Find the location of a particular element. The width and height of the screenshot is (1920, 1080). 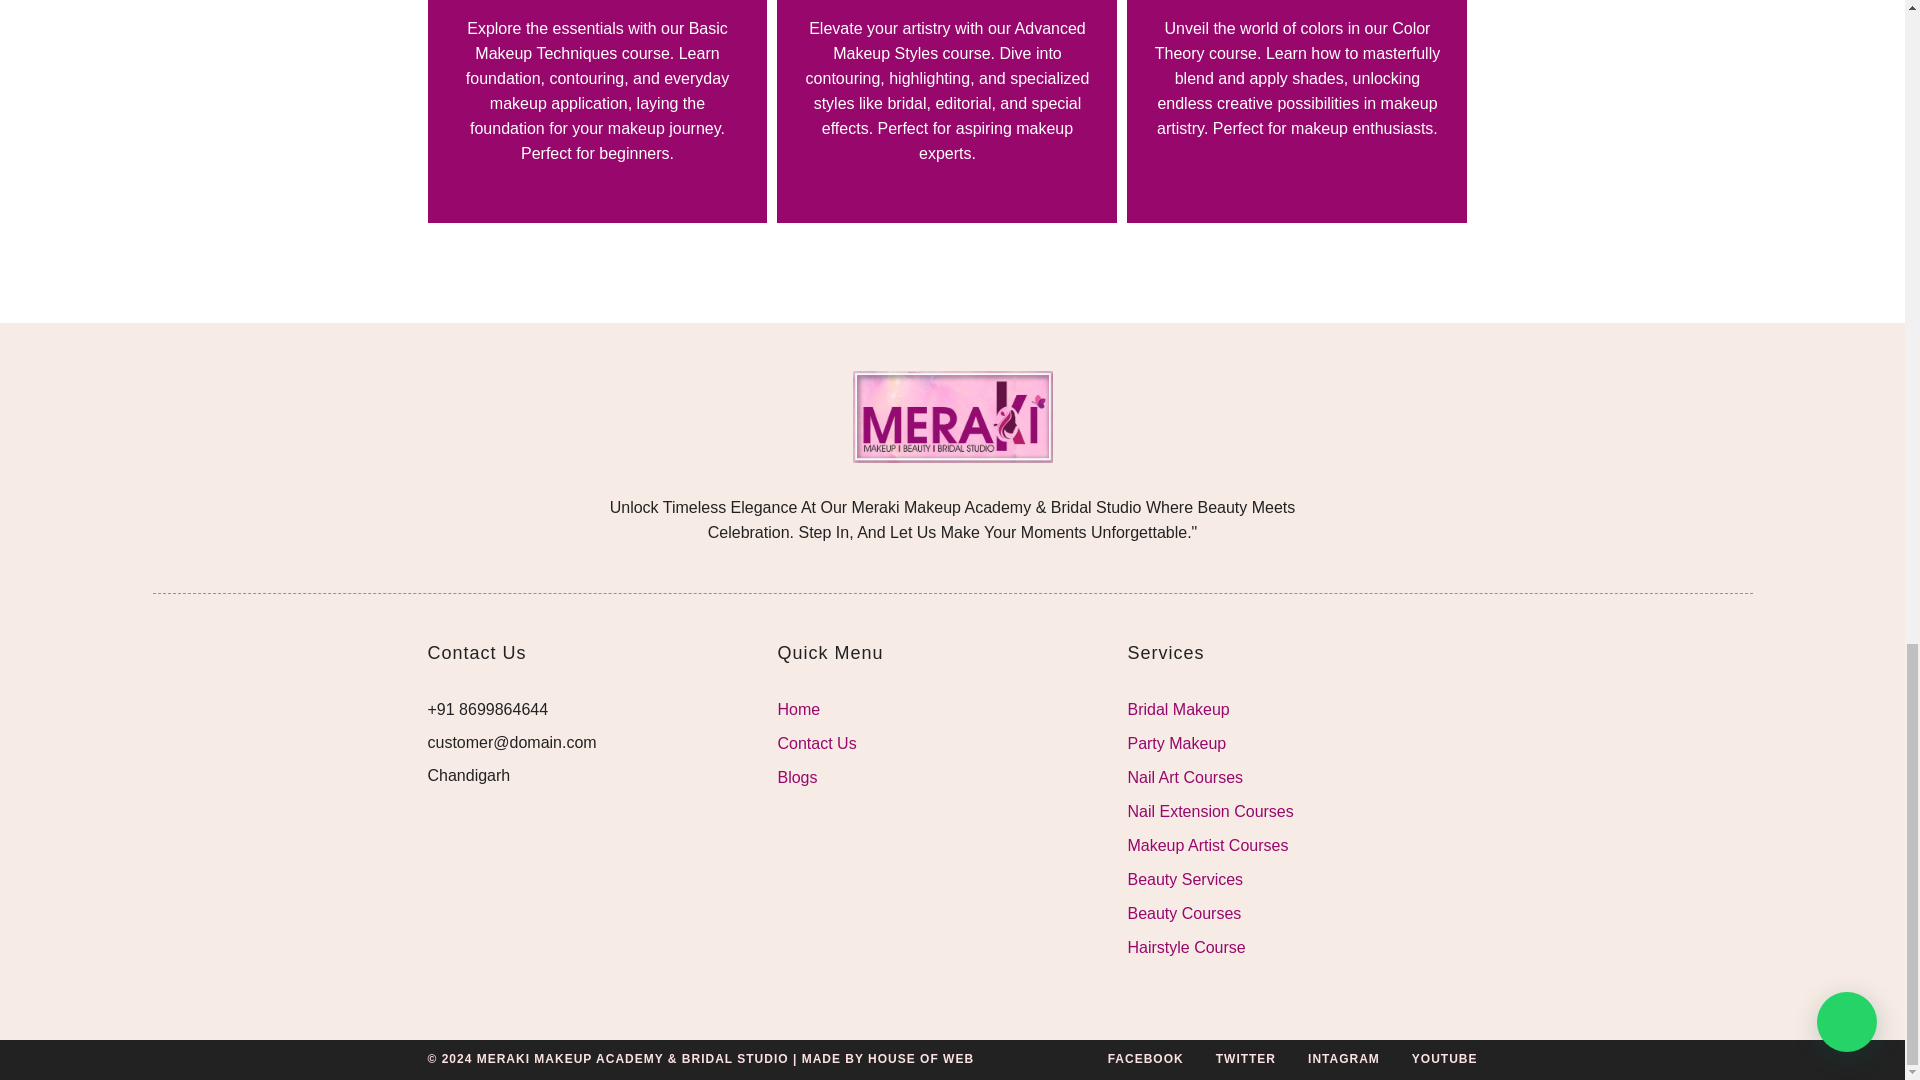

Bridal Makeup is located at coordinates (1302, 709).